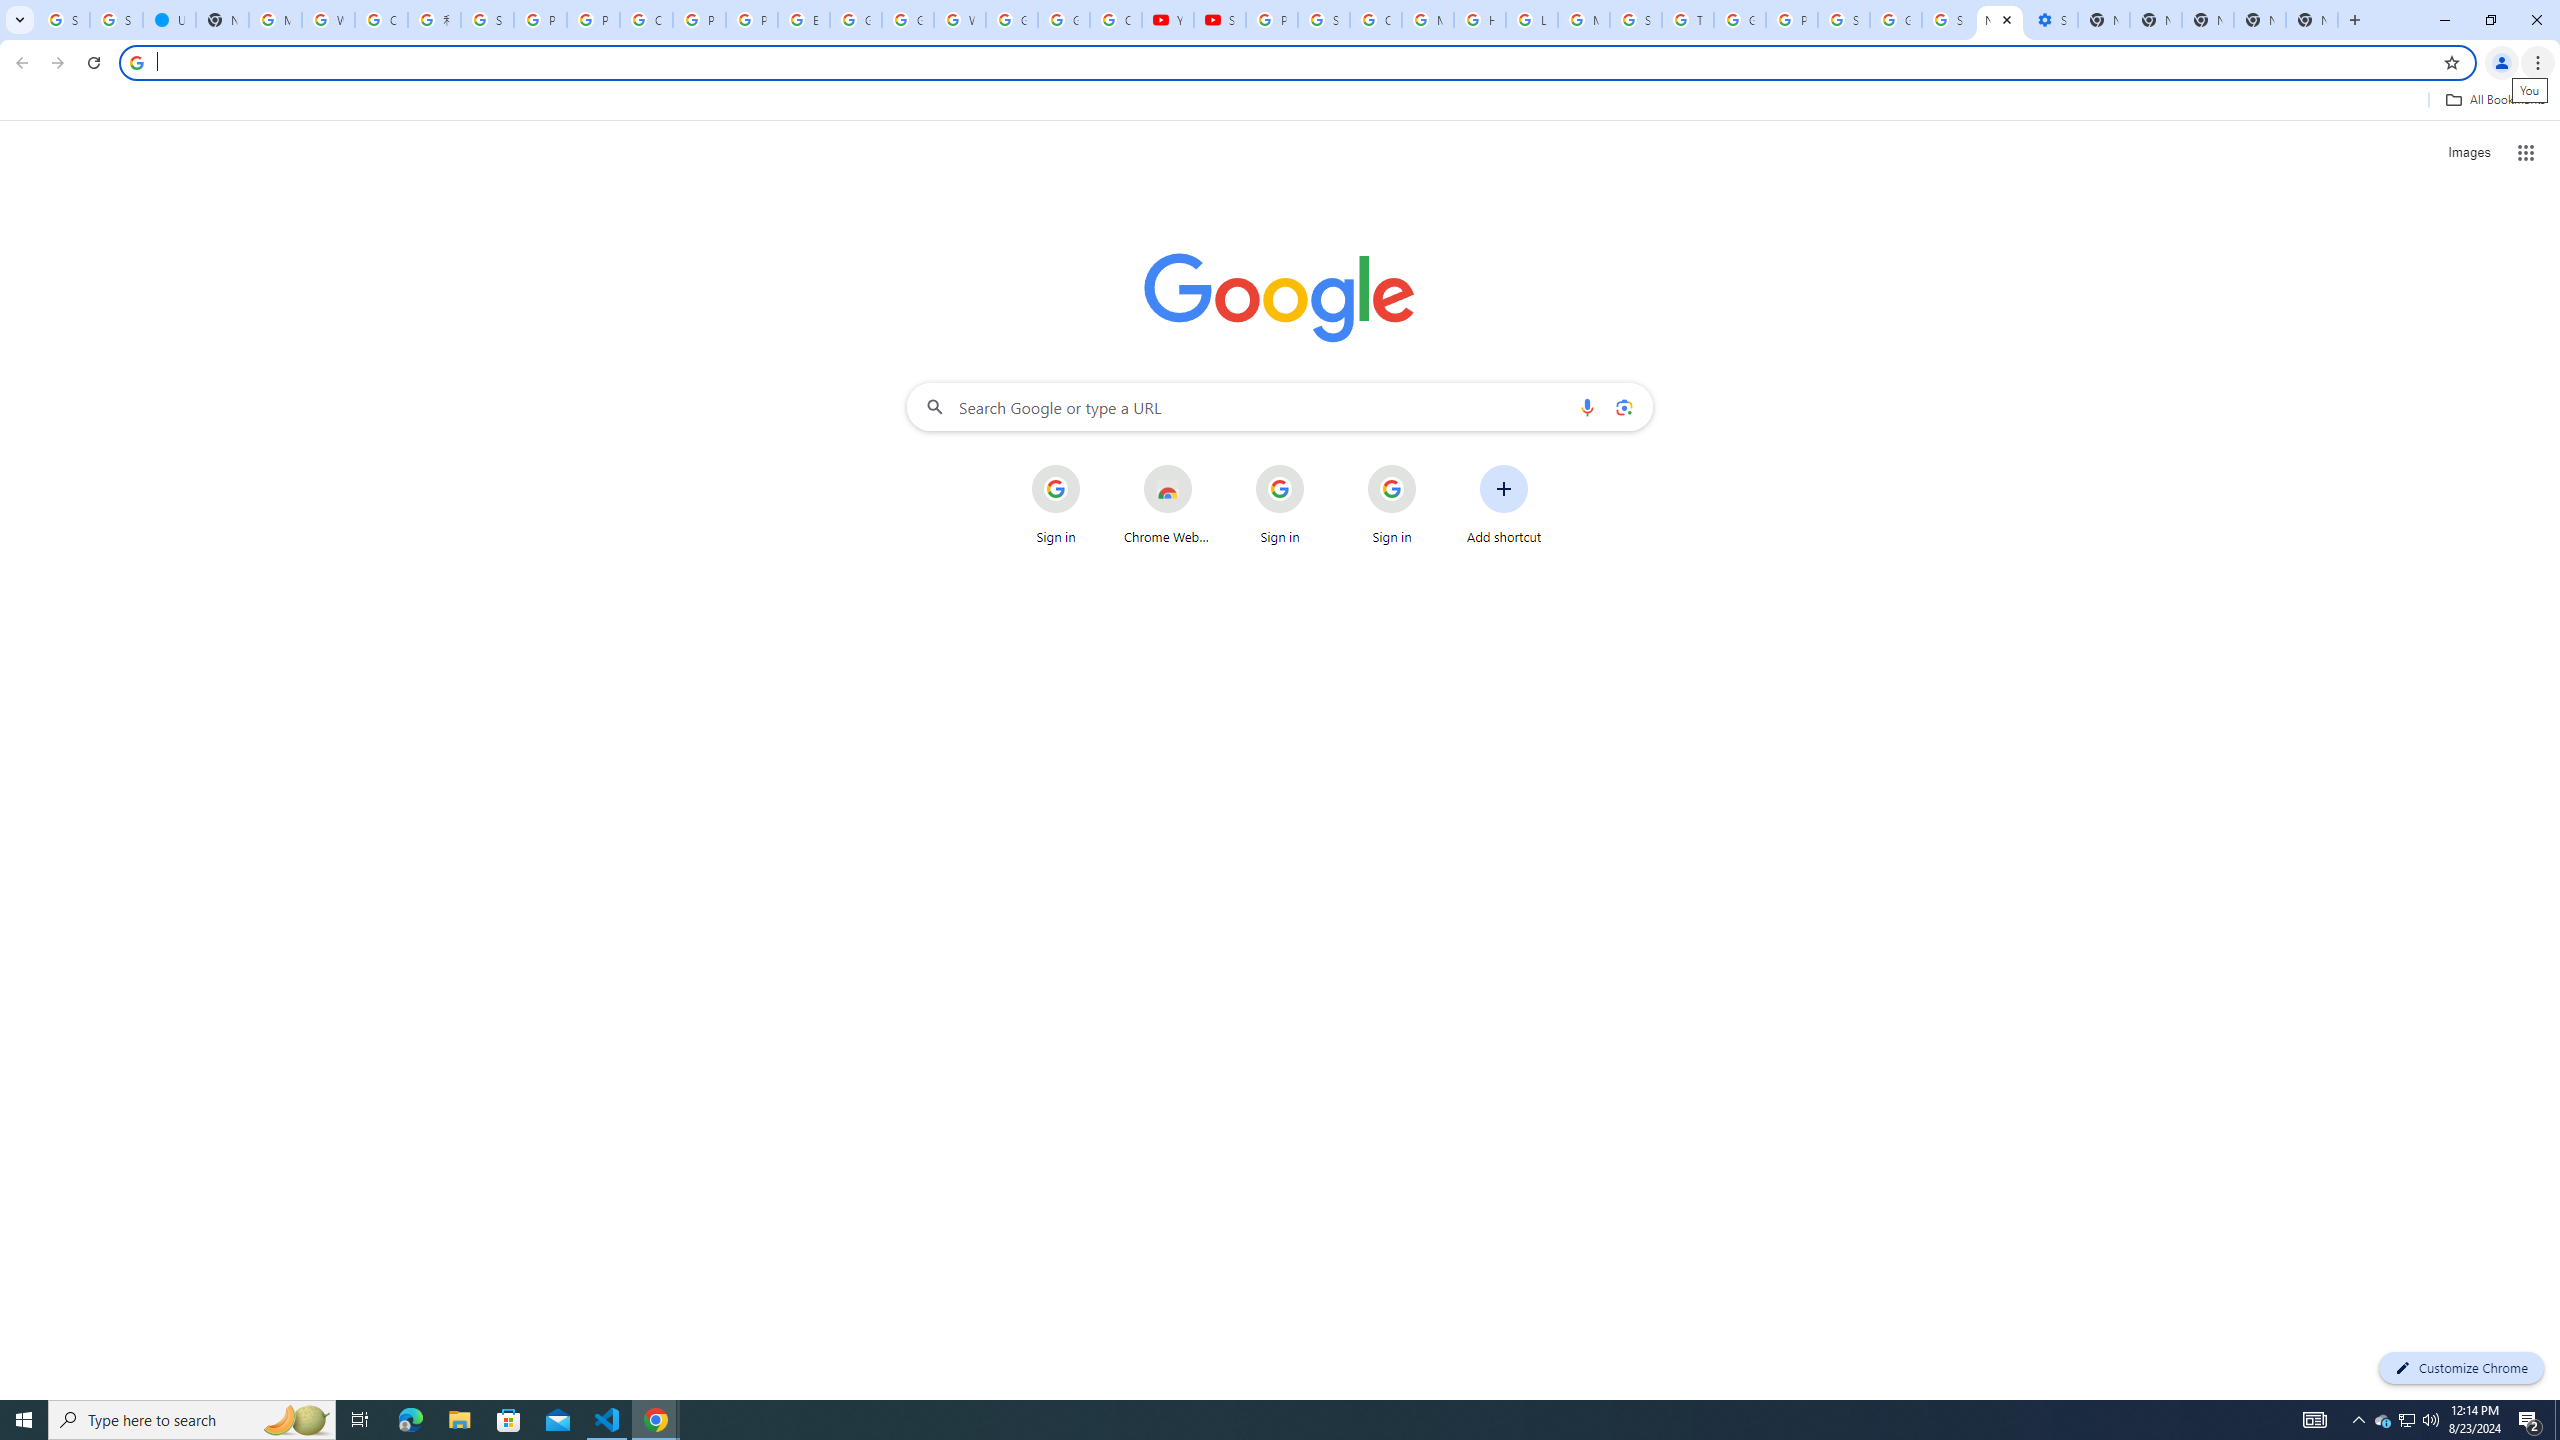  What do you see at coordinates (1168, 20) in the screenshot?
I see `YouTube` at bounding box center [1168, 20].